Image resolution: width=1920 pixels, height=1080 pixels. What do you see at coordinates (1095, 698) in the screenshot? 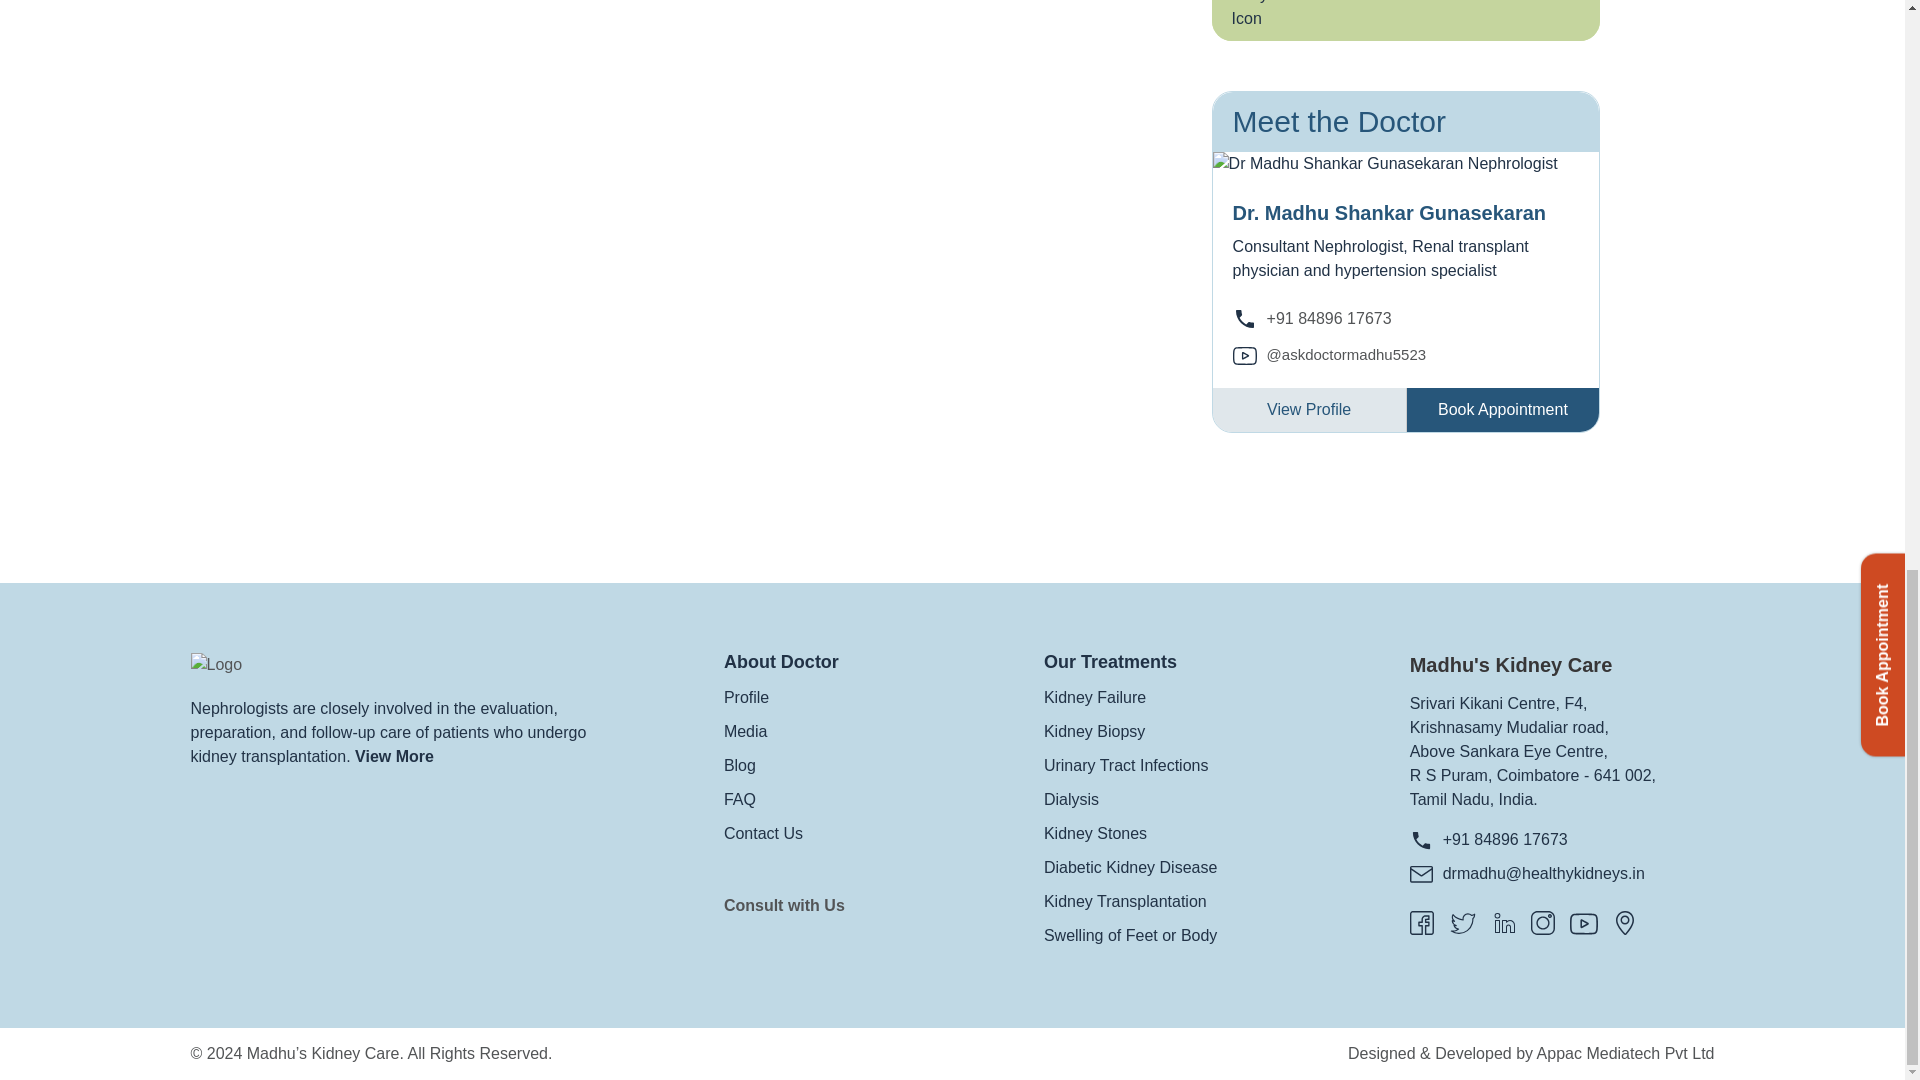
I see `Kidney Failure` at bounding box center [1095, 698].